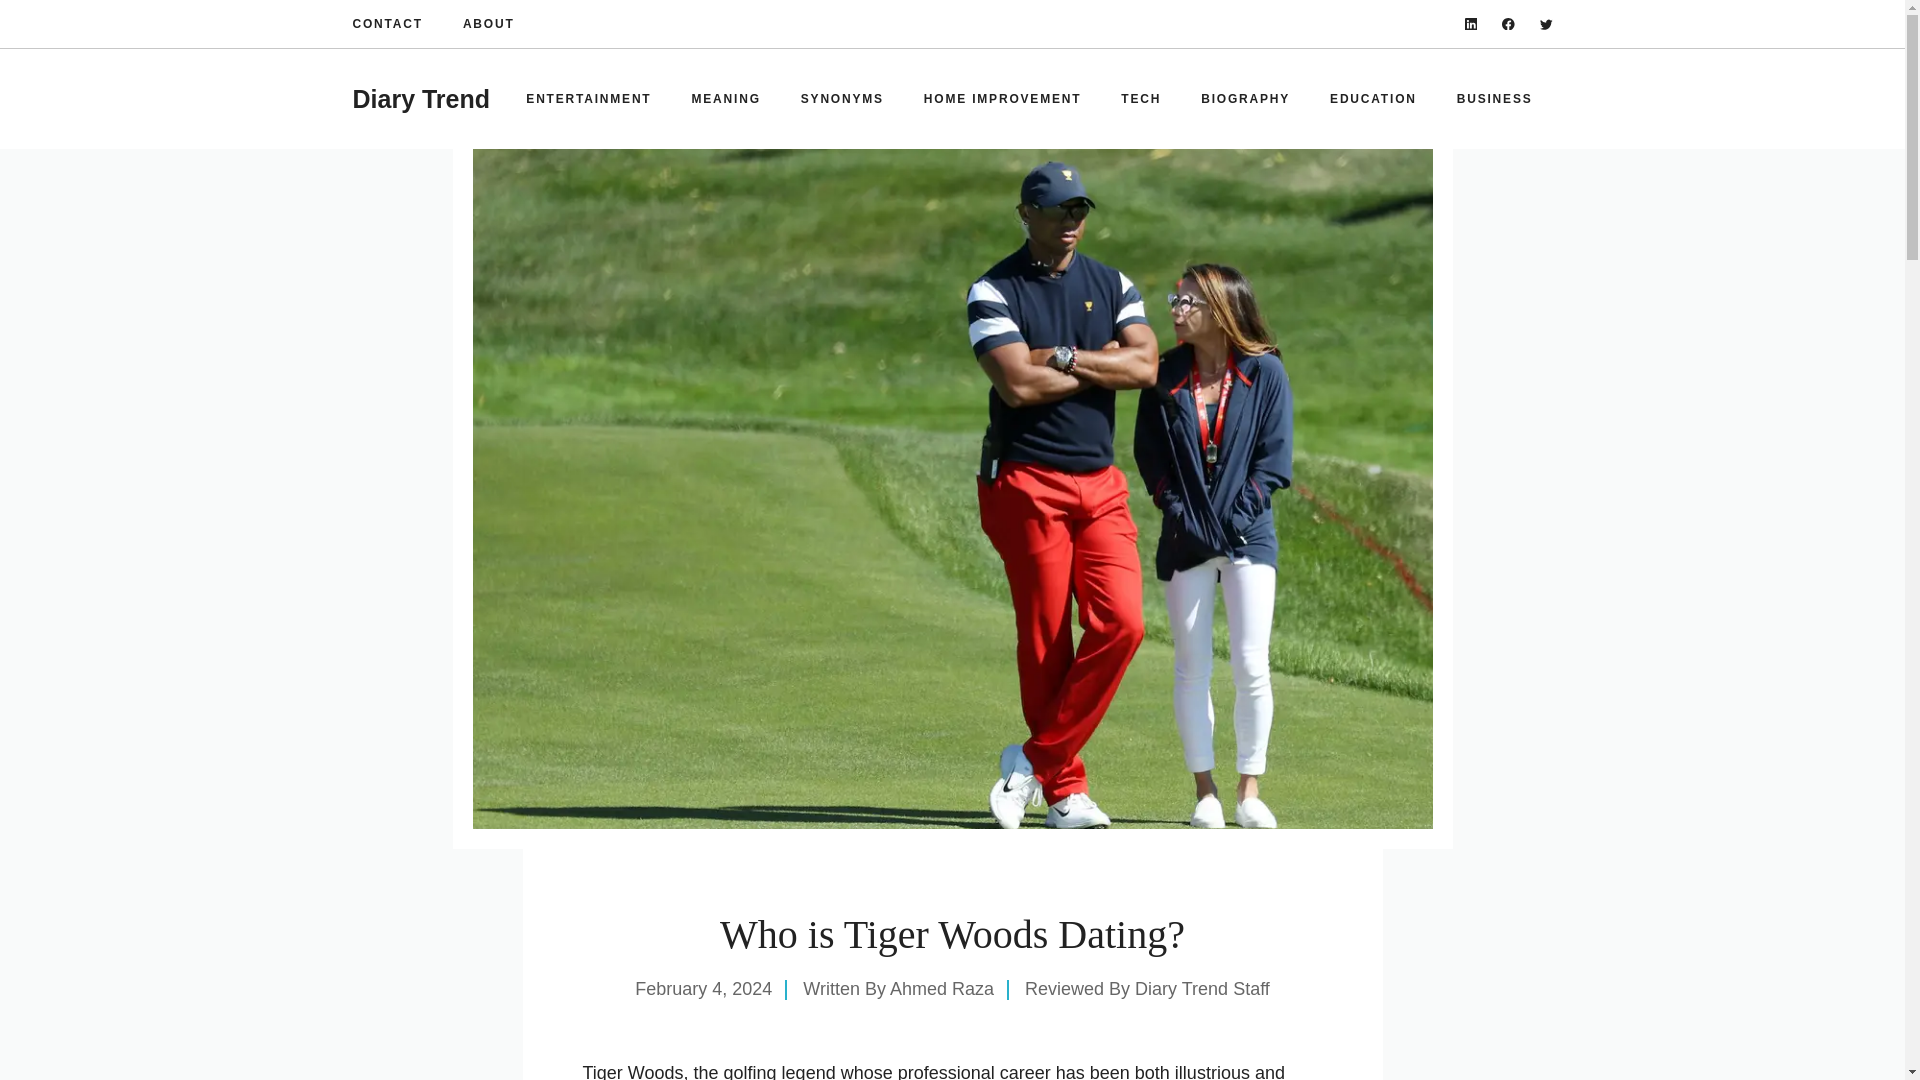 The image size is (1920, 1080). What do you see at coordinates (1140, 98) in the screenshot?
I see `TECH` at bounding box center [1140, 98].